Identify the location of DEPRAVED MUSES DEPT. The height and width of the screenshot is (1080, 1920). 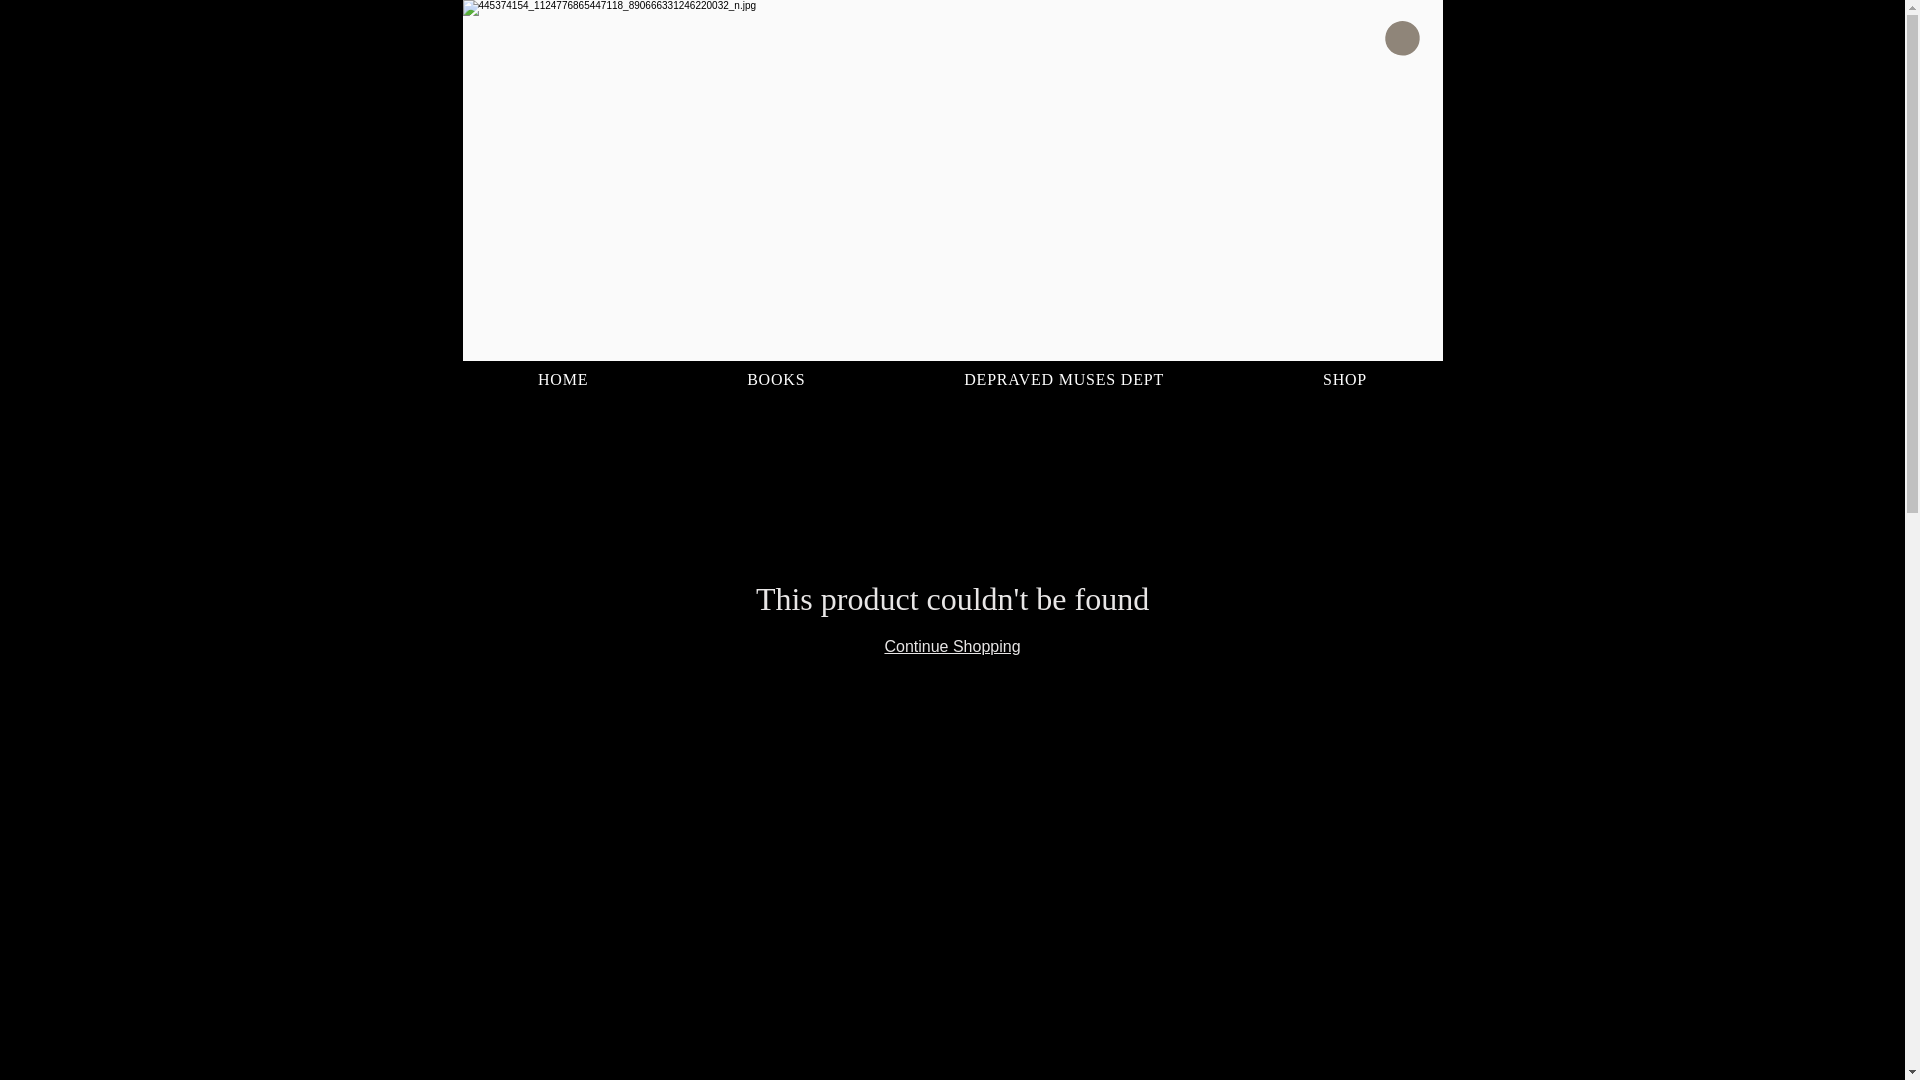
(1064, 379).